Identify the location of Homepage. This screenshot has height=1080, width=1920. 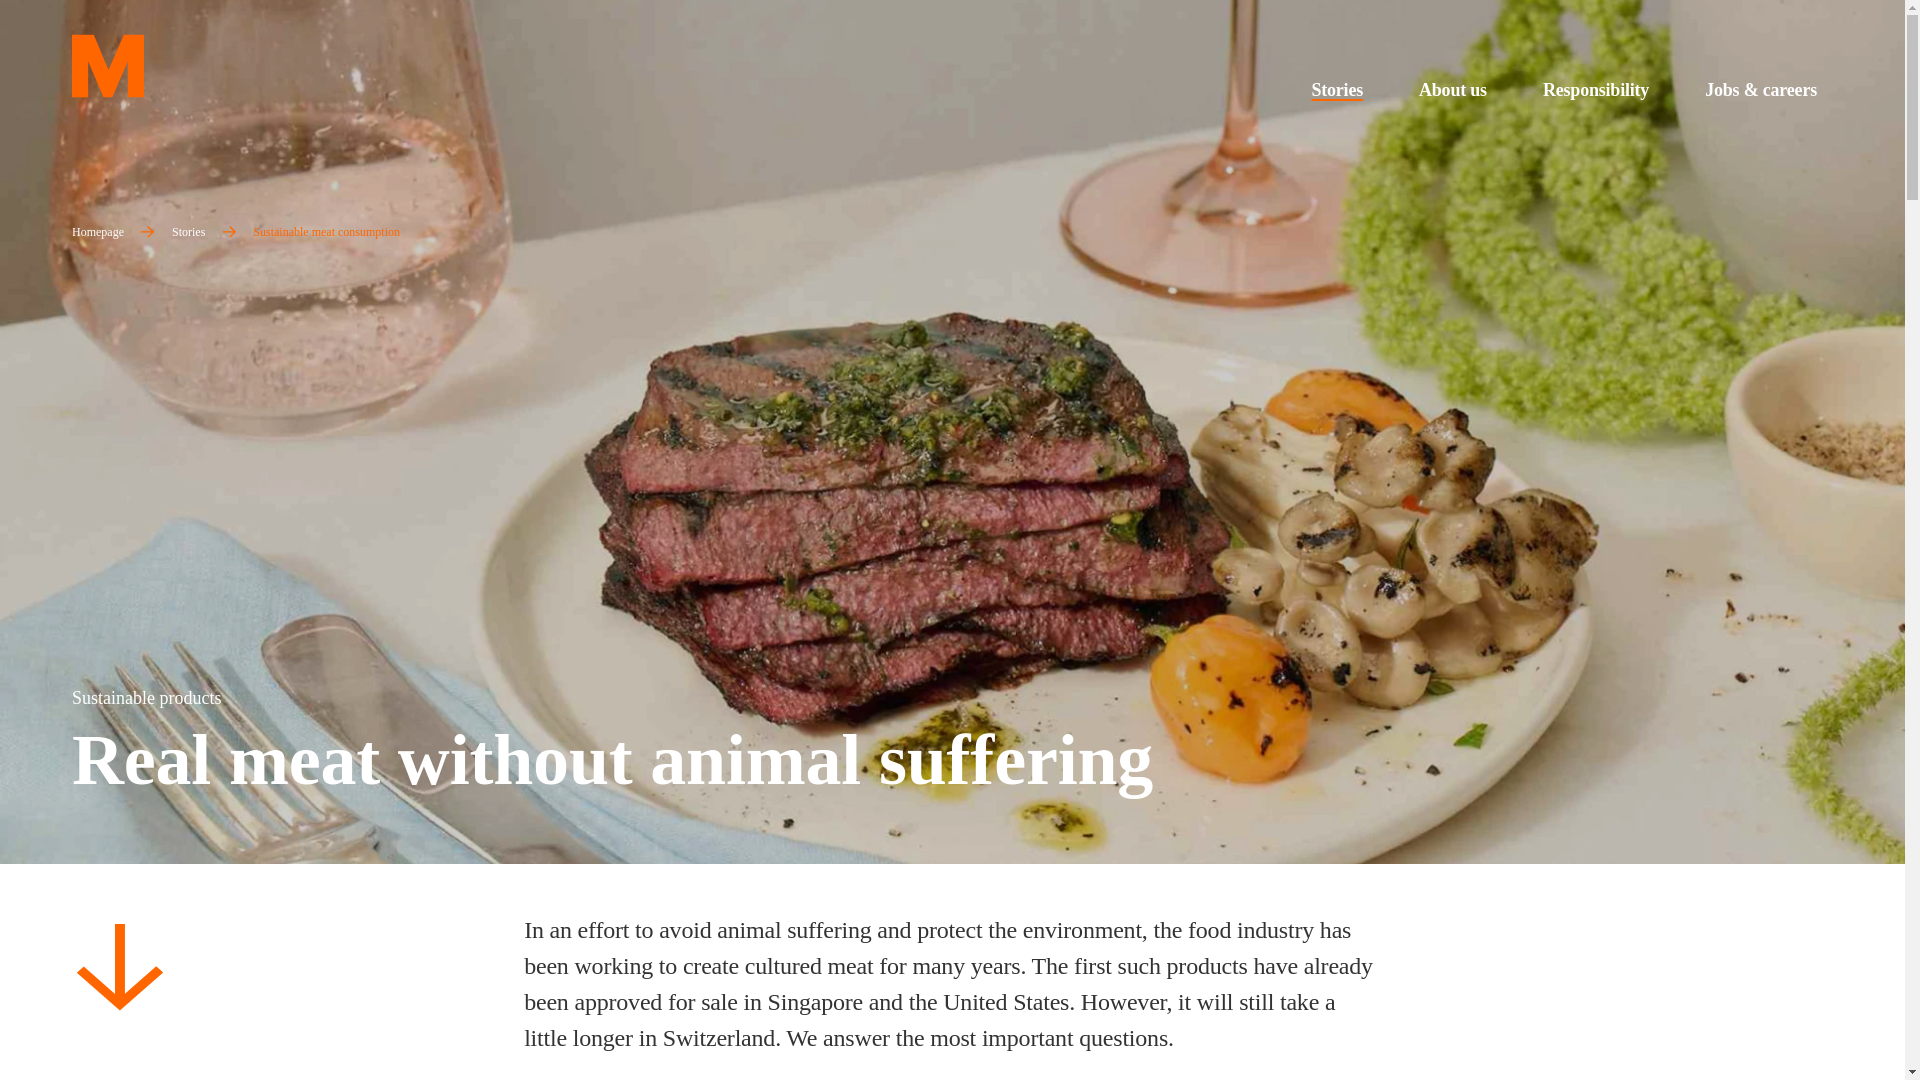
(98, 232).